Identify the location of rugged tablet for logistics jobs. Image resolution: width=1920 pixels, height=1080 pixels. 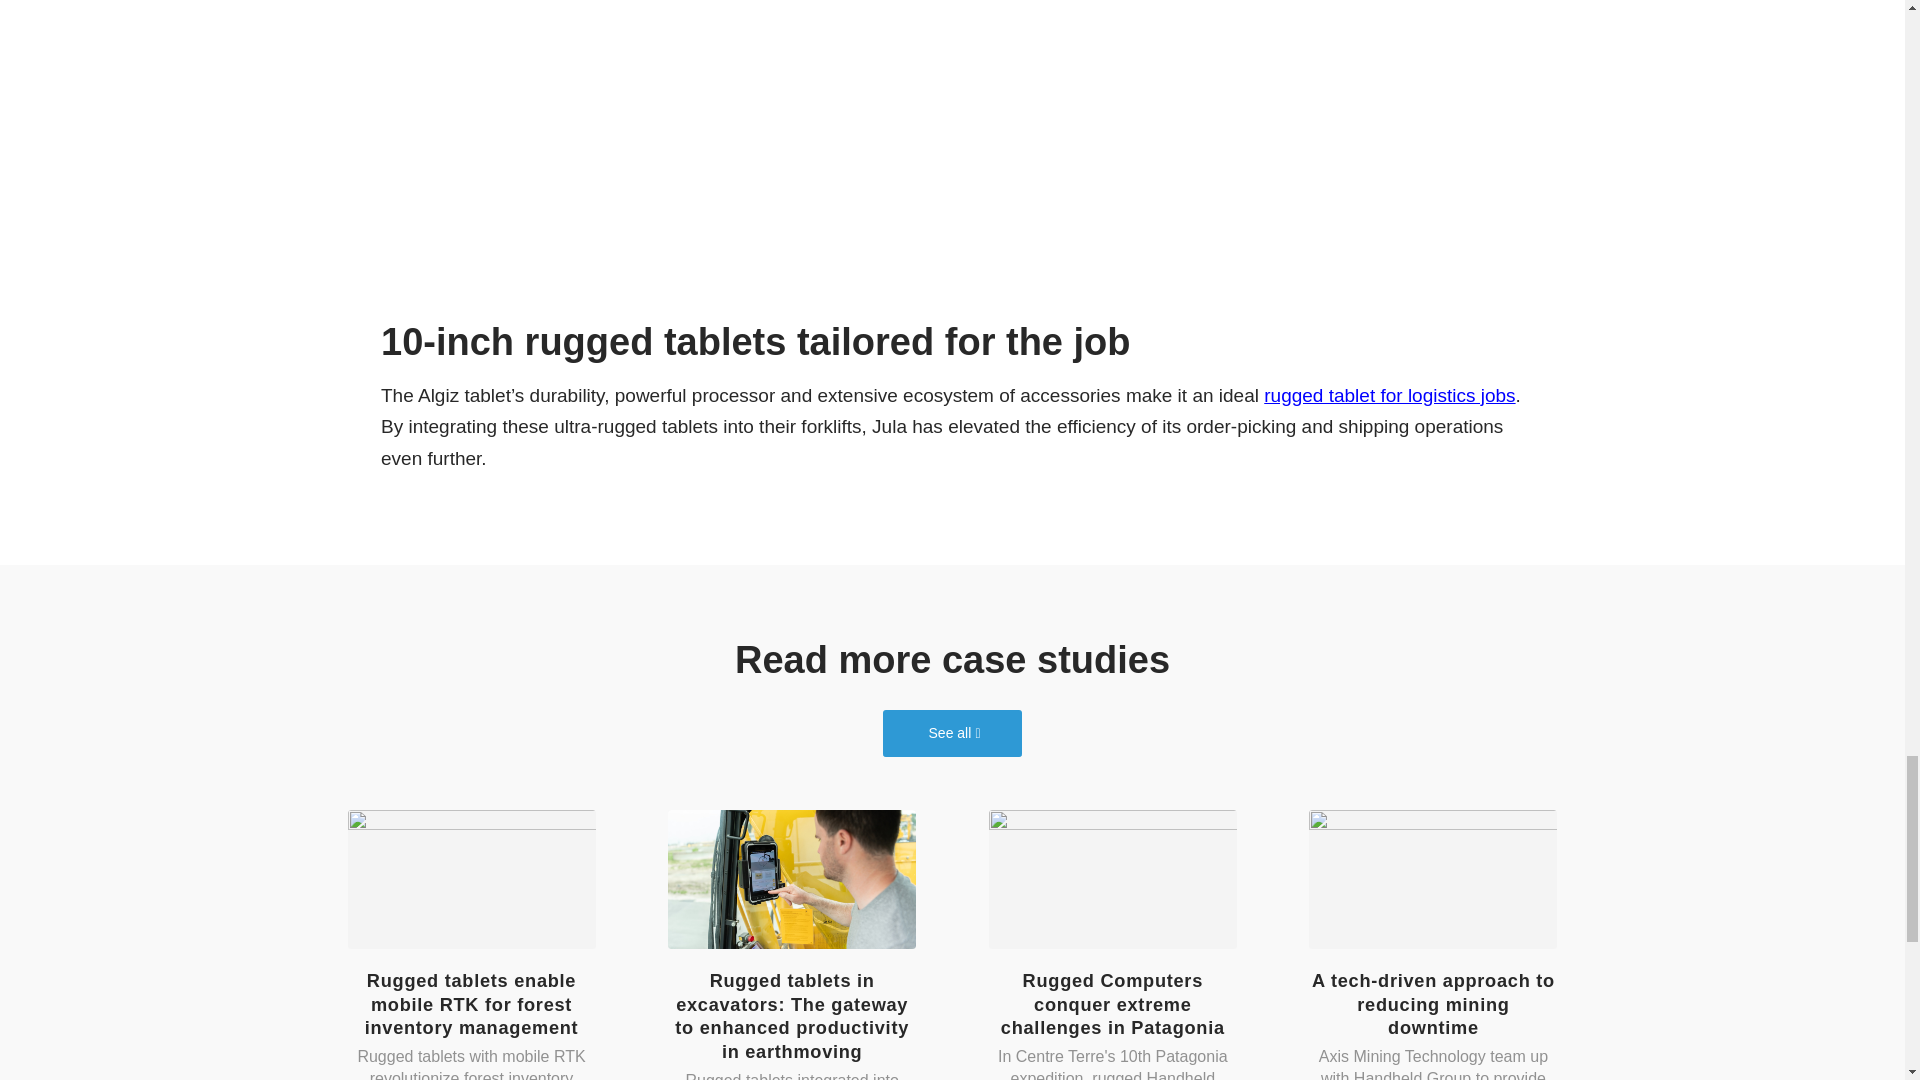
(1388, 395).